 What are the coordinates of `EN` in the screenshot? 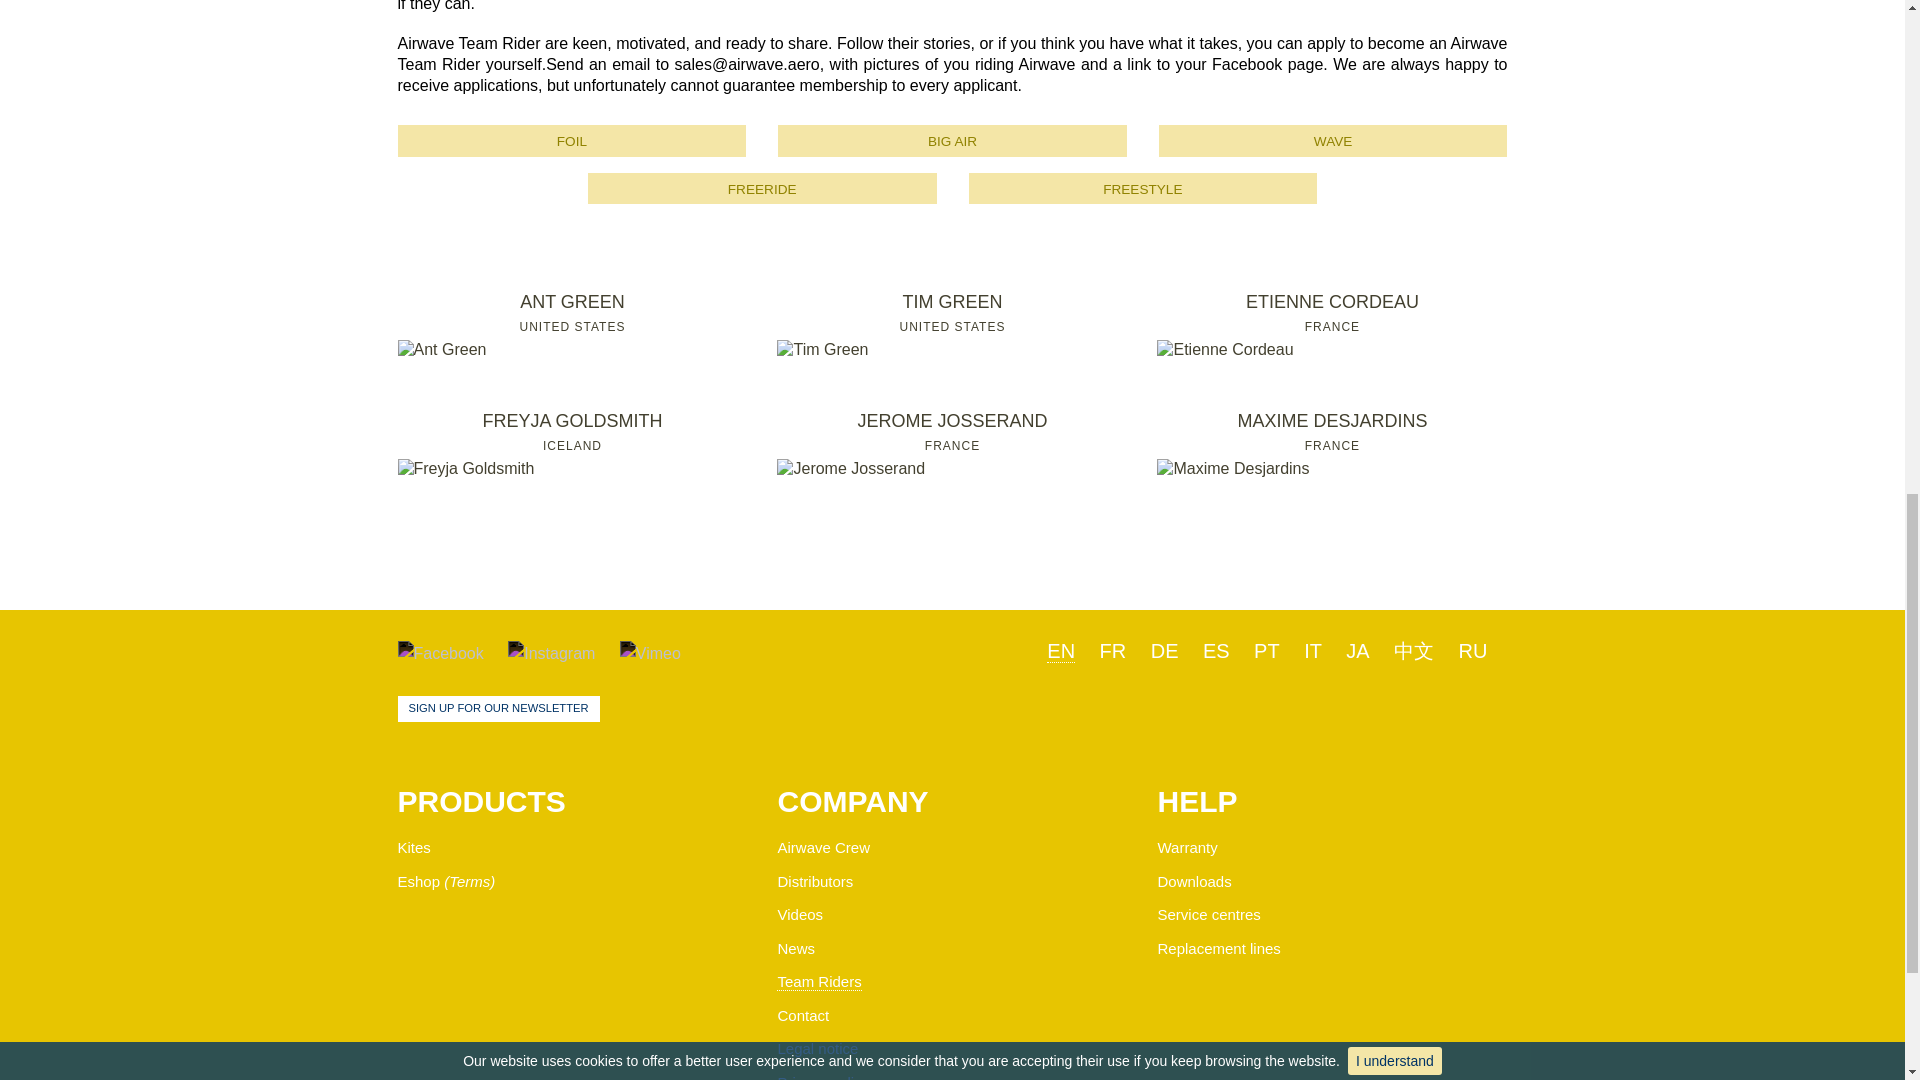 It's located at (952, 140).